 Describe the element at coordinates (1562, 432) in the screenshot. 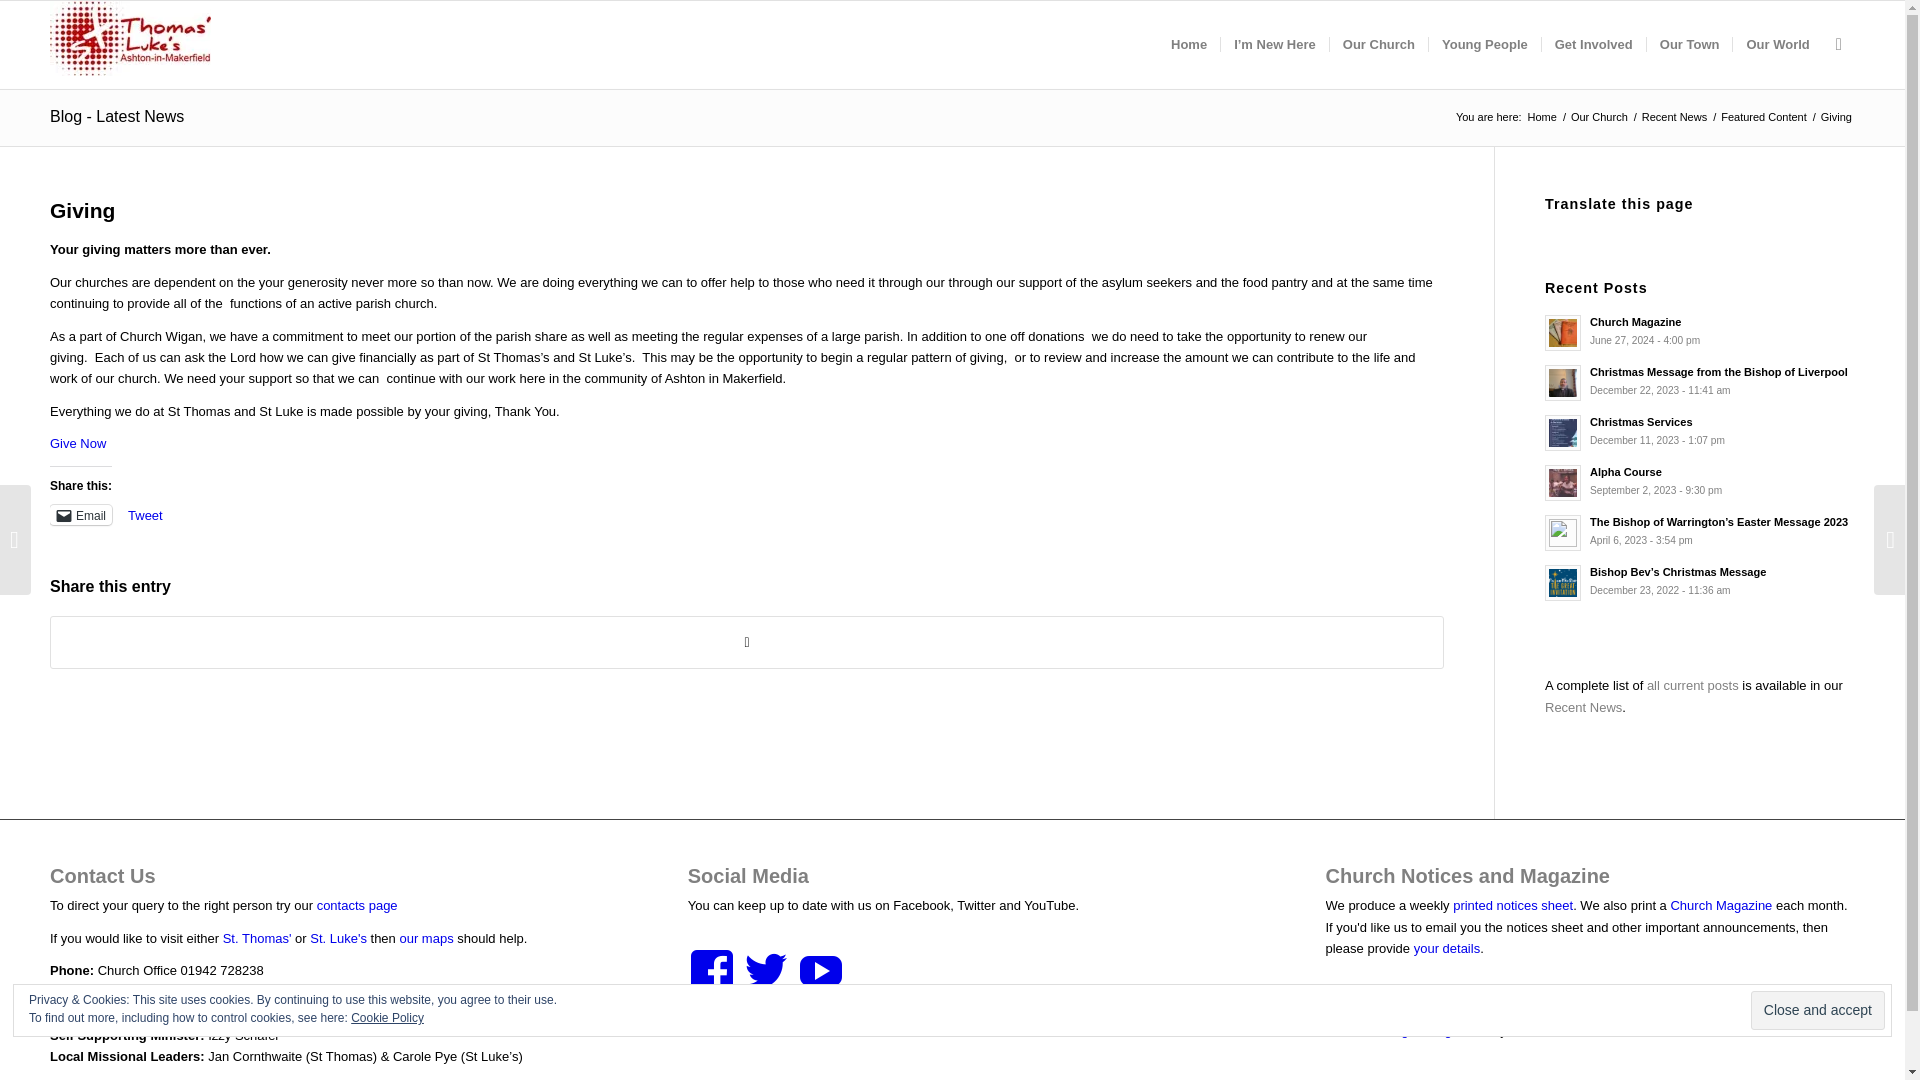

I see `Read: Christmas Services` at that location.